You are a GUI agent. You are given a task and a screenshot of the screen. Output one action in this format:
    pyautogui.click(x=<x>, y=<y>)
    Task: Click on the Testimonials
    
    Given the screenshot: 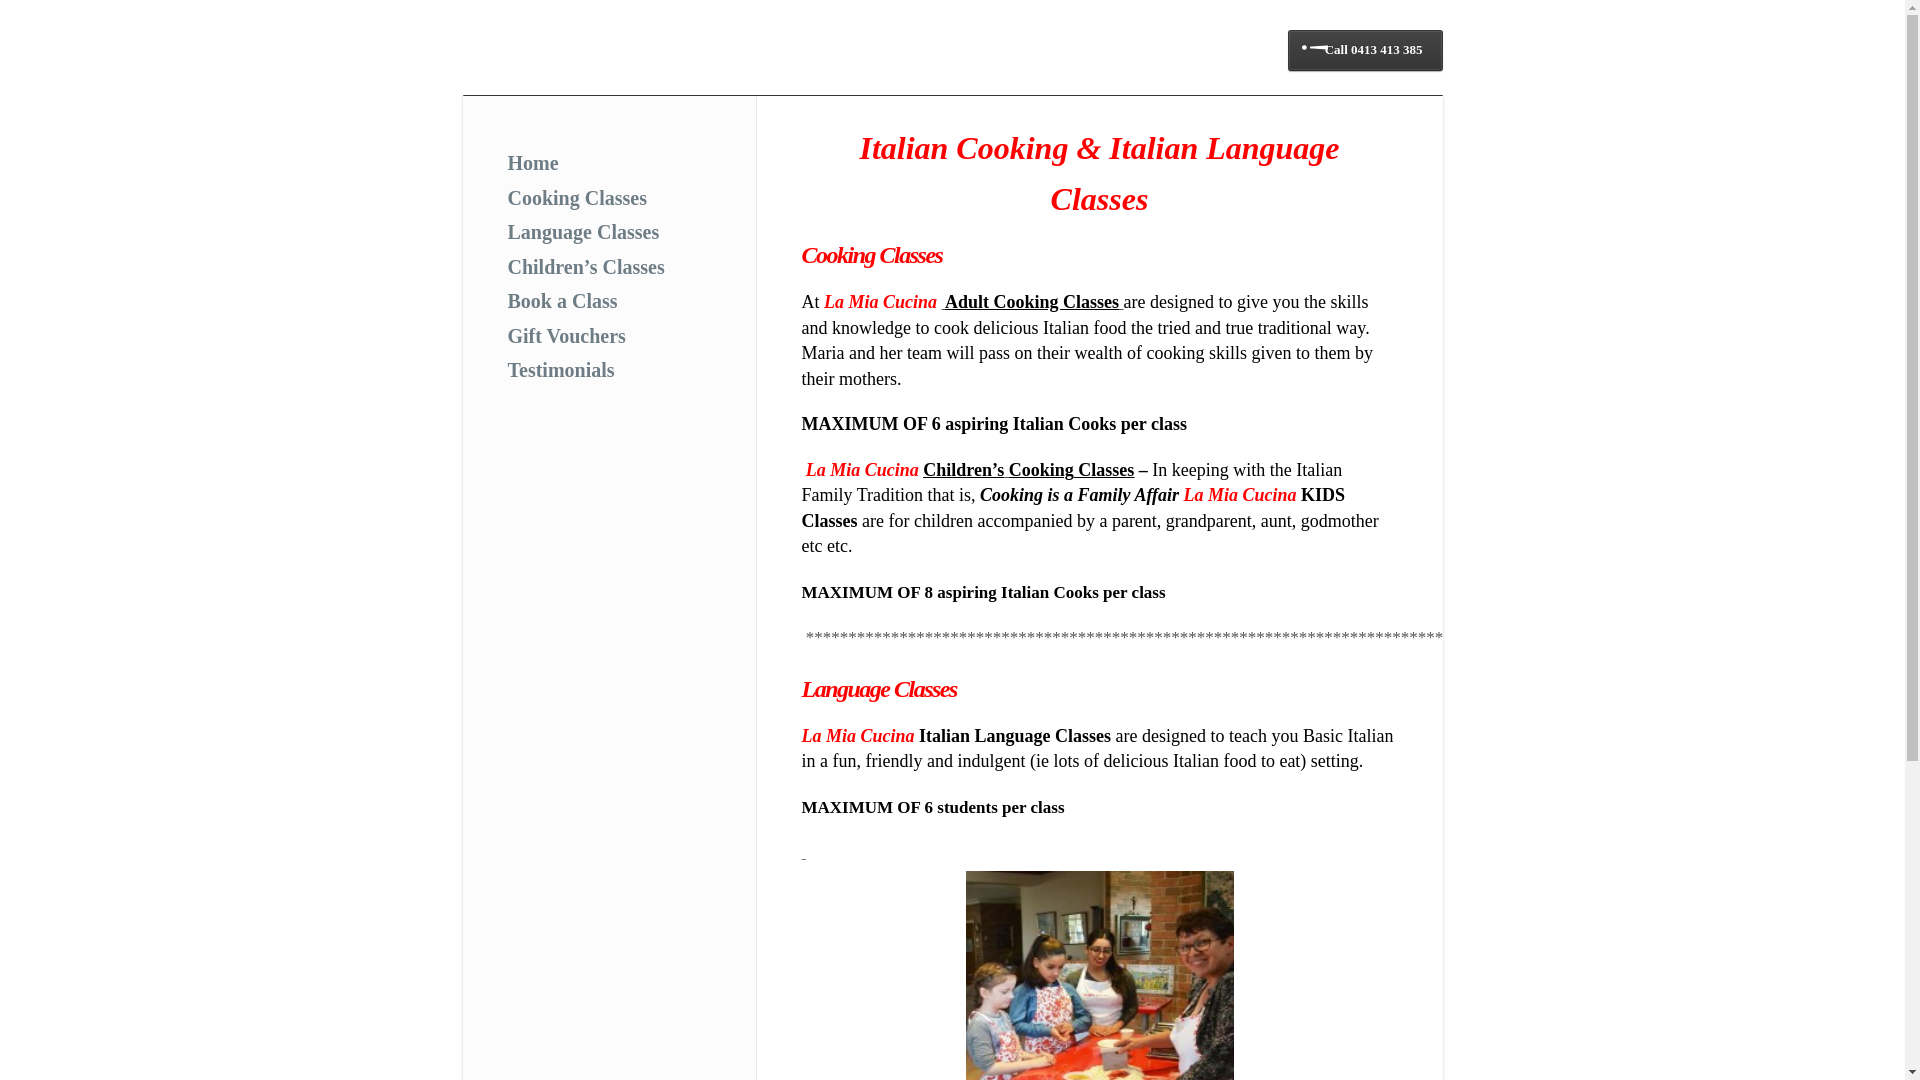 What is the action you would take?
    pyautogui.click(x=562, y=370)
    